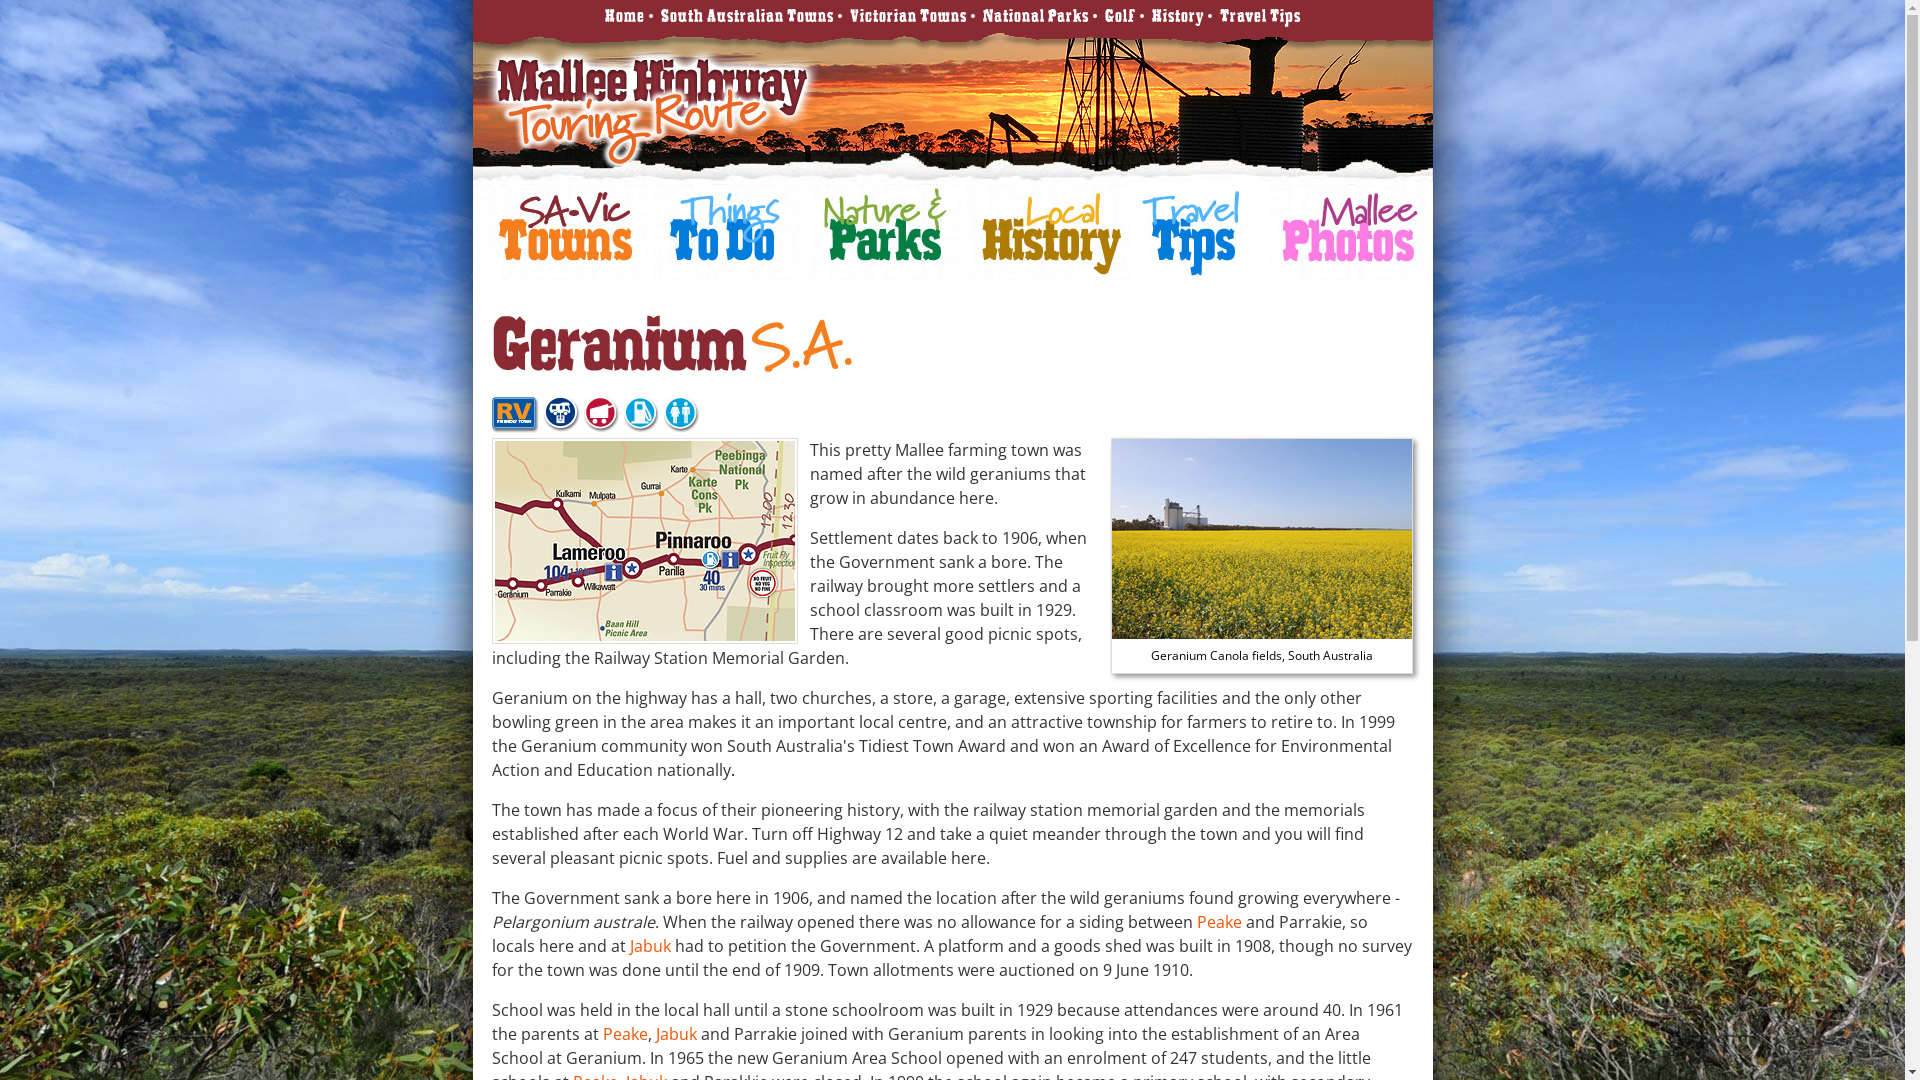 This screenshot has width=1920, height=1080. I want to click on Home, so click(624, 16).